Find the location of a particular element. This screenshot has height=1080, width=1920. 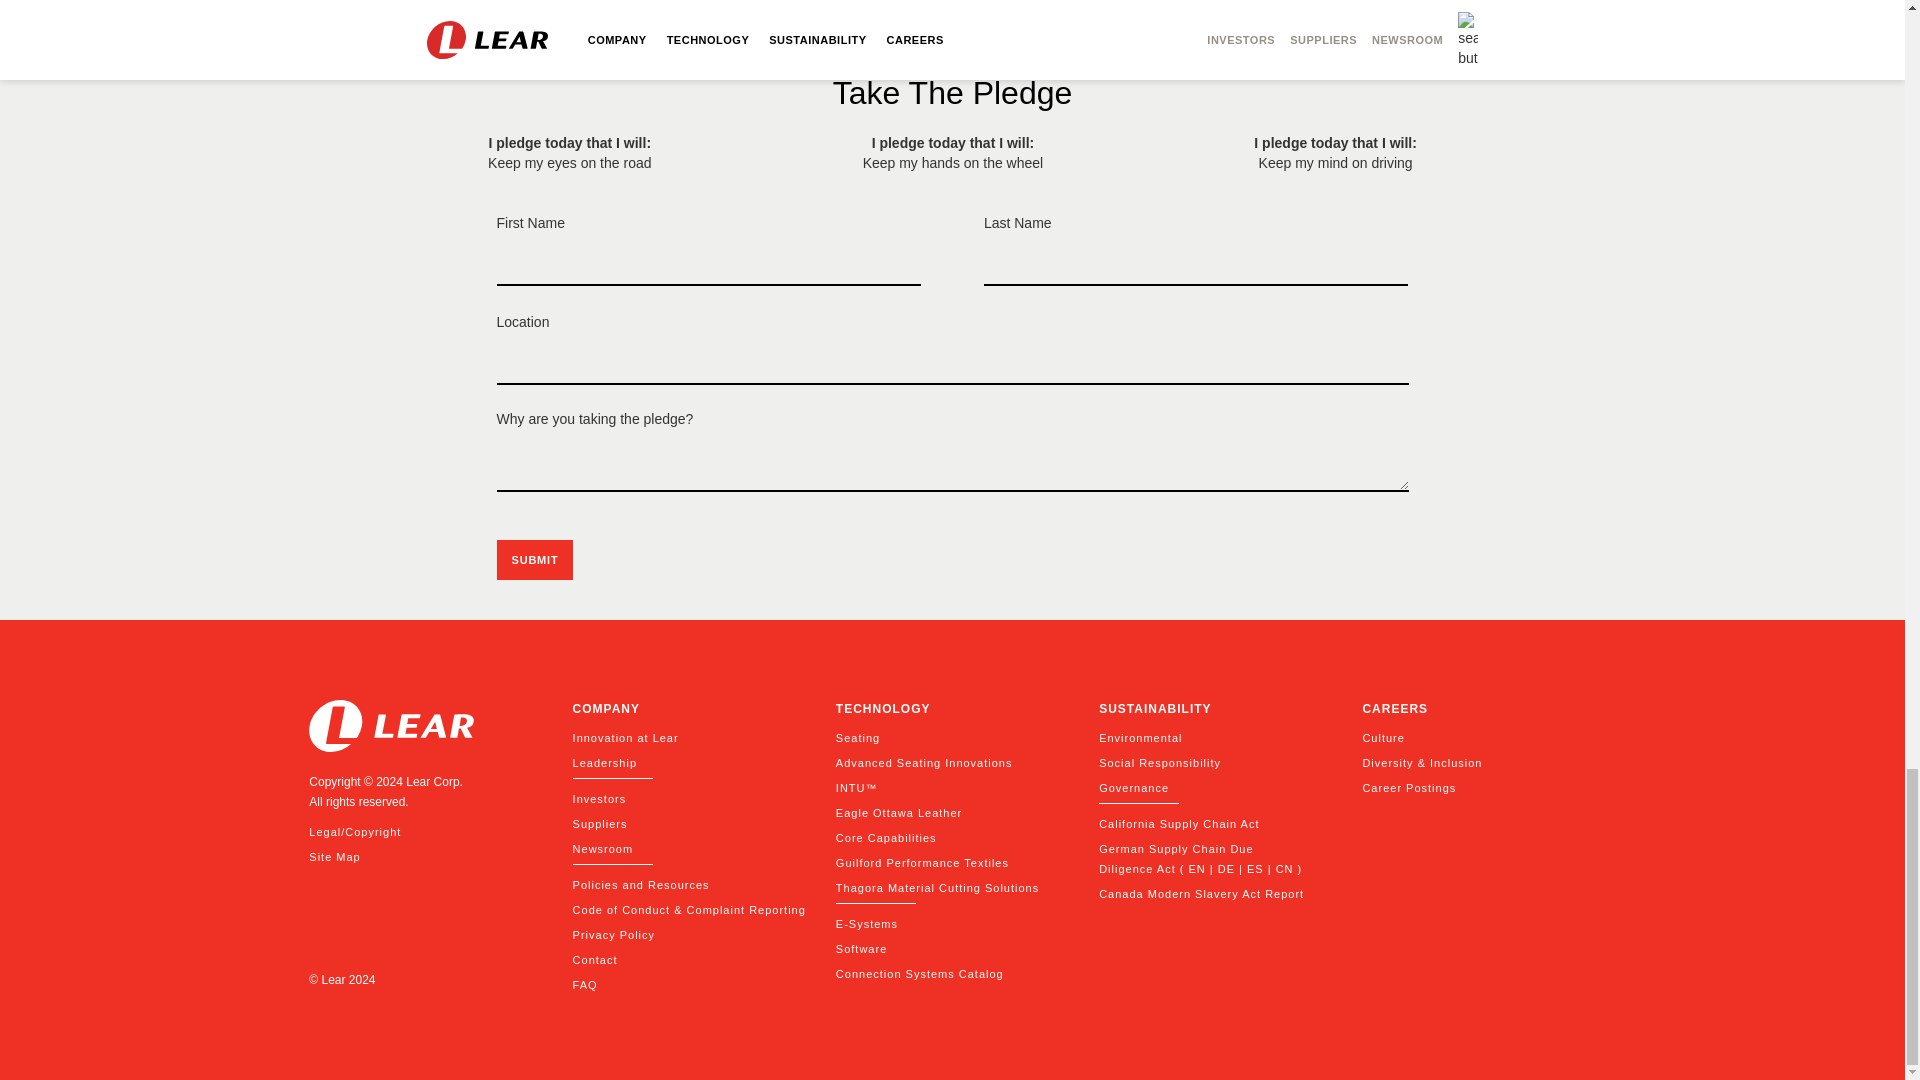

Connection Systems Catalog is located at coordinates (952, 974).